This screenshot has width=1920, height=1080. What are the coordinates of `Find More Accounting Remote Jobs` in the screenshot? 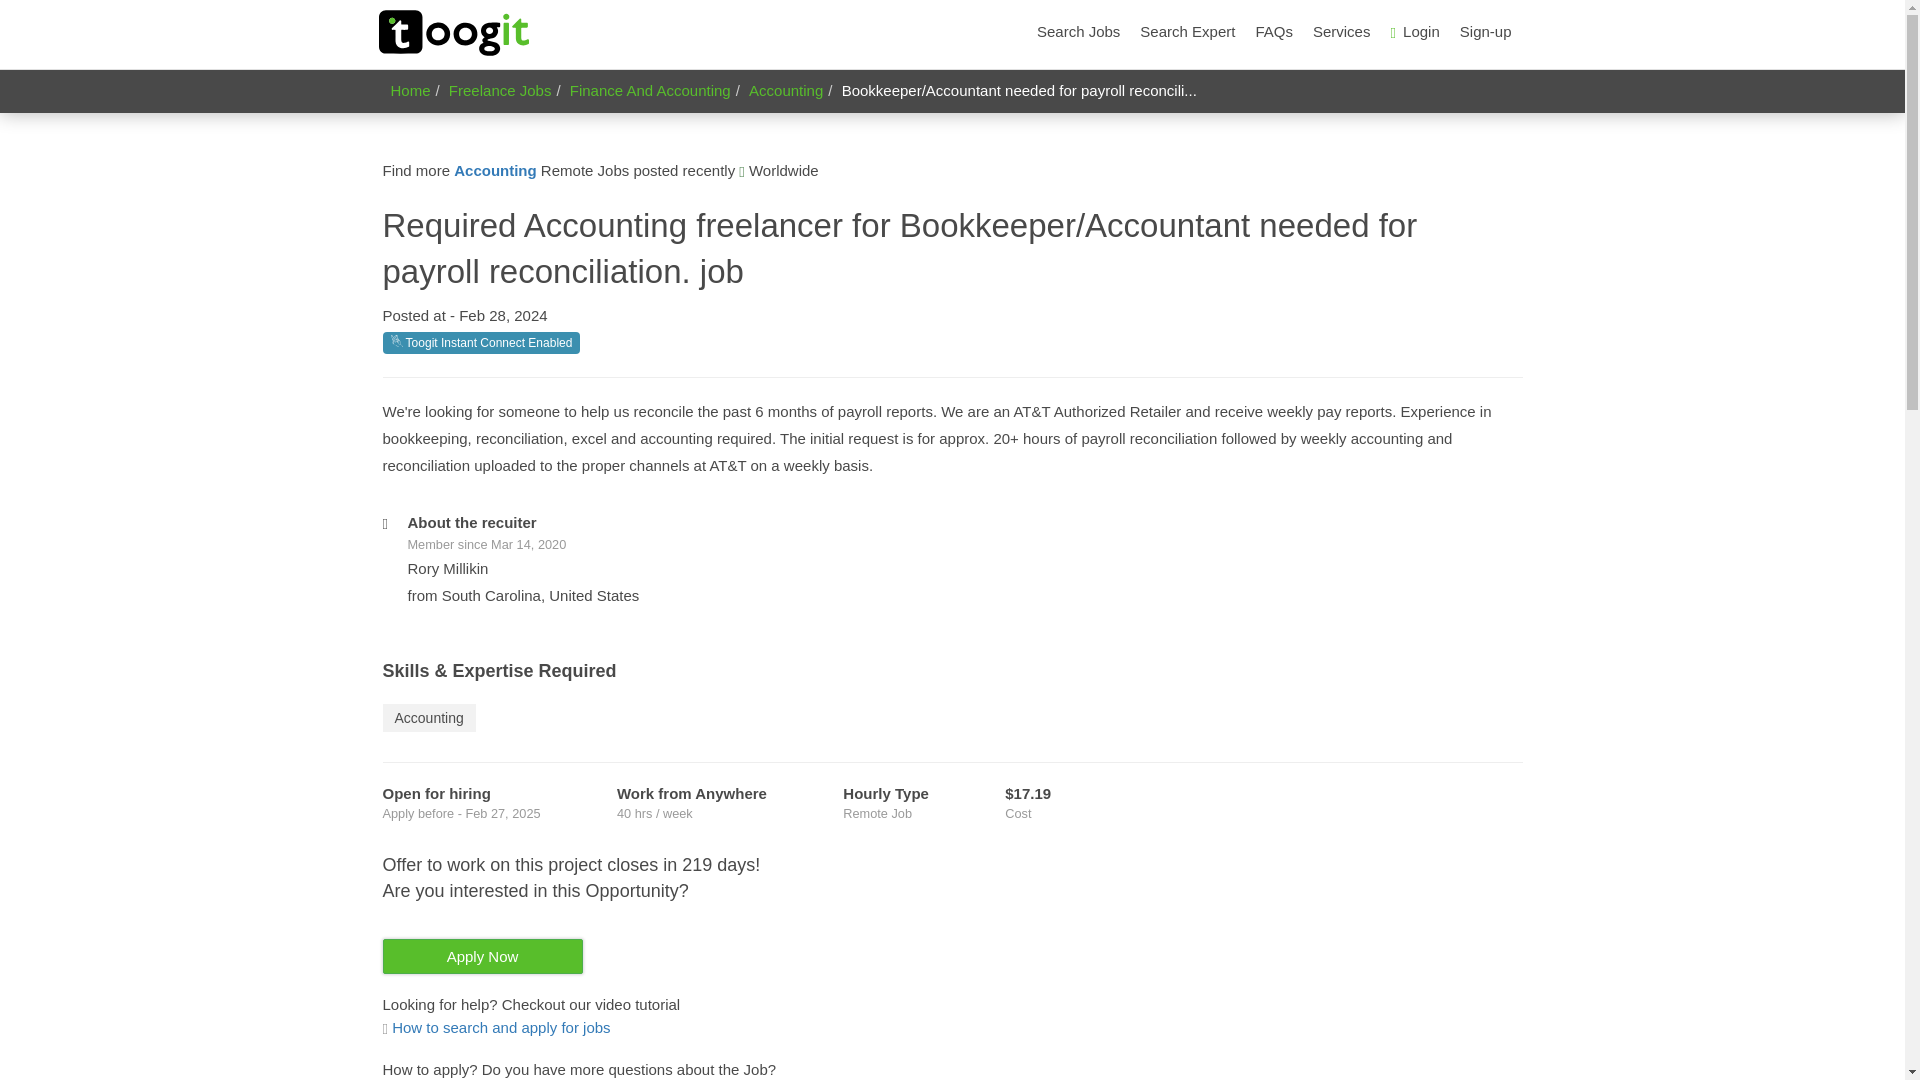 It's located at (495, 170).